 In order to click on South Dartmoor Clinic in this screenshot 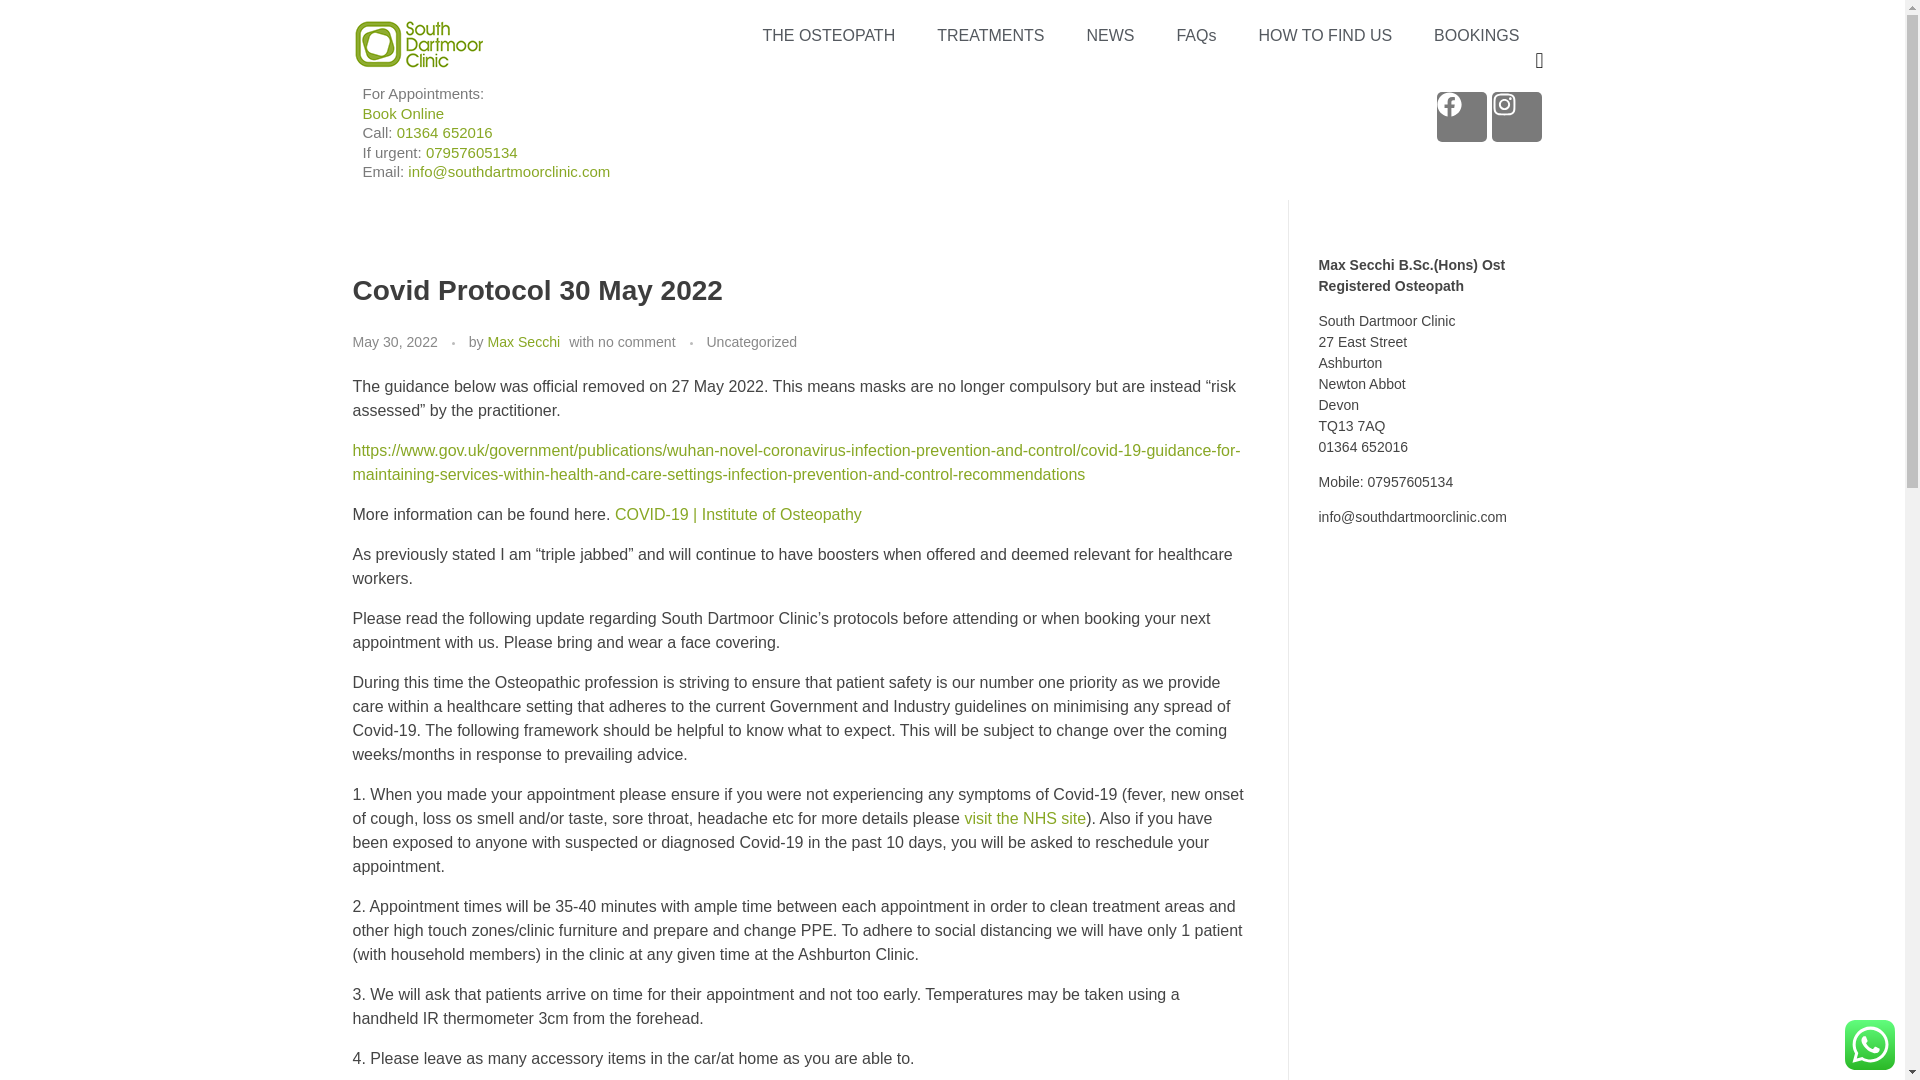, I will do `click(417, 44)`.